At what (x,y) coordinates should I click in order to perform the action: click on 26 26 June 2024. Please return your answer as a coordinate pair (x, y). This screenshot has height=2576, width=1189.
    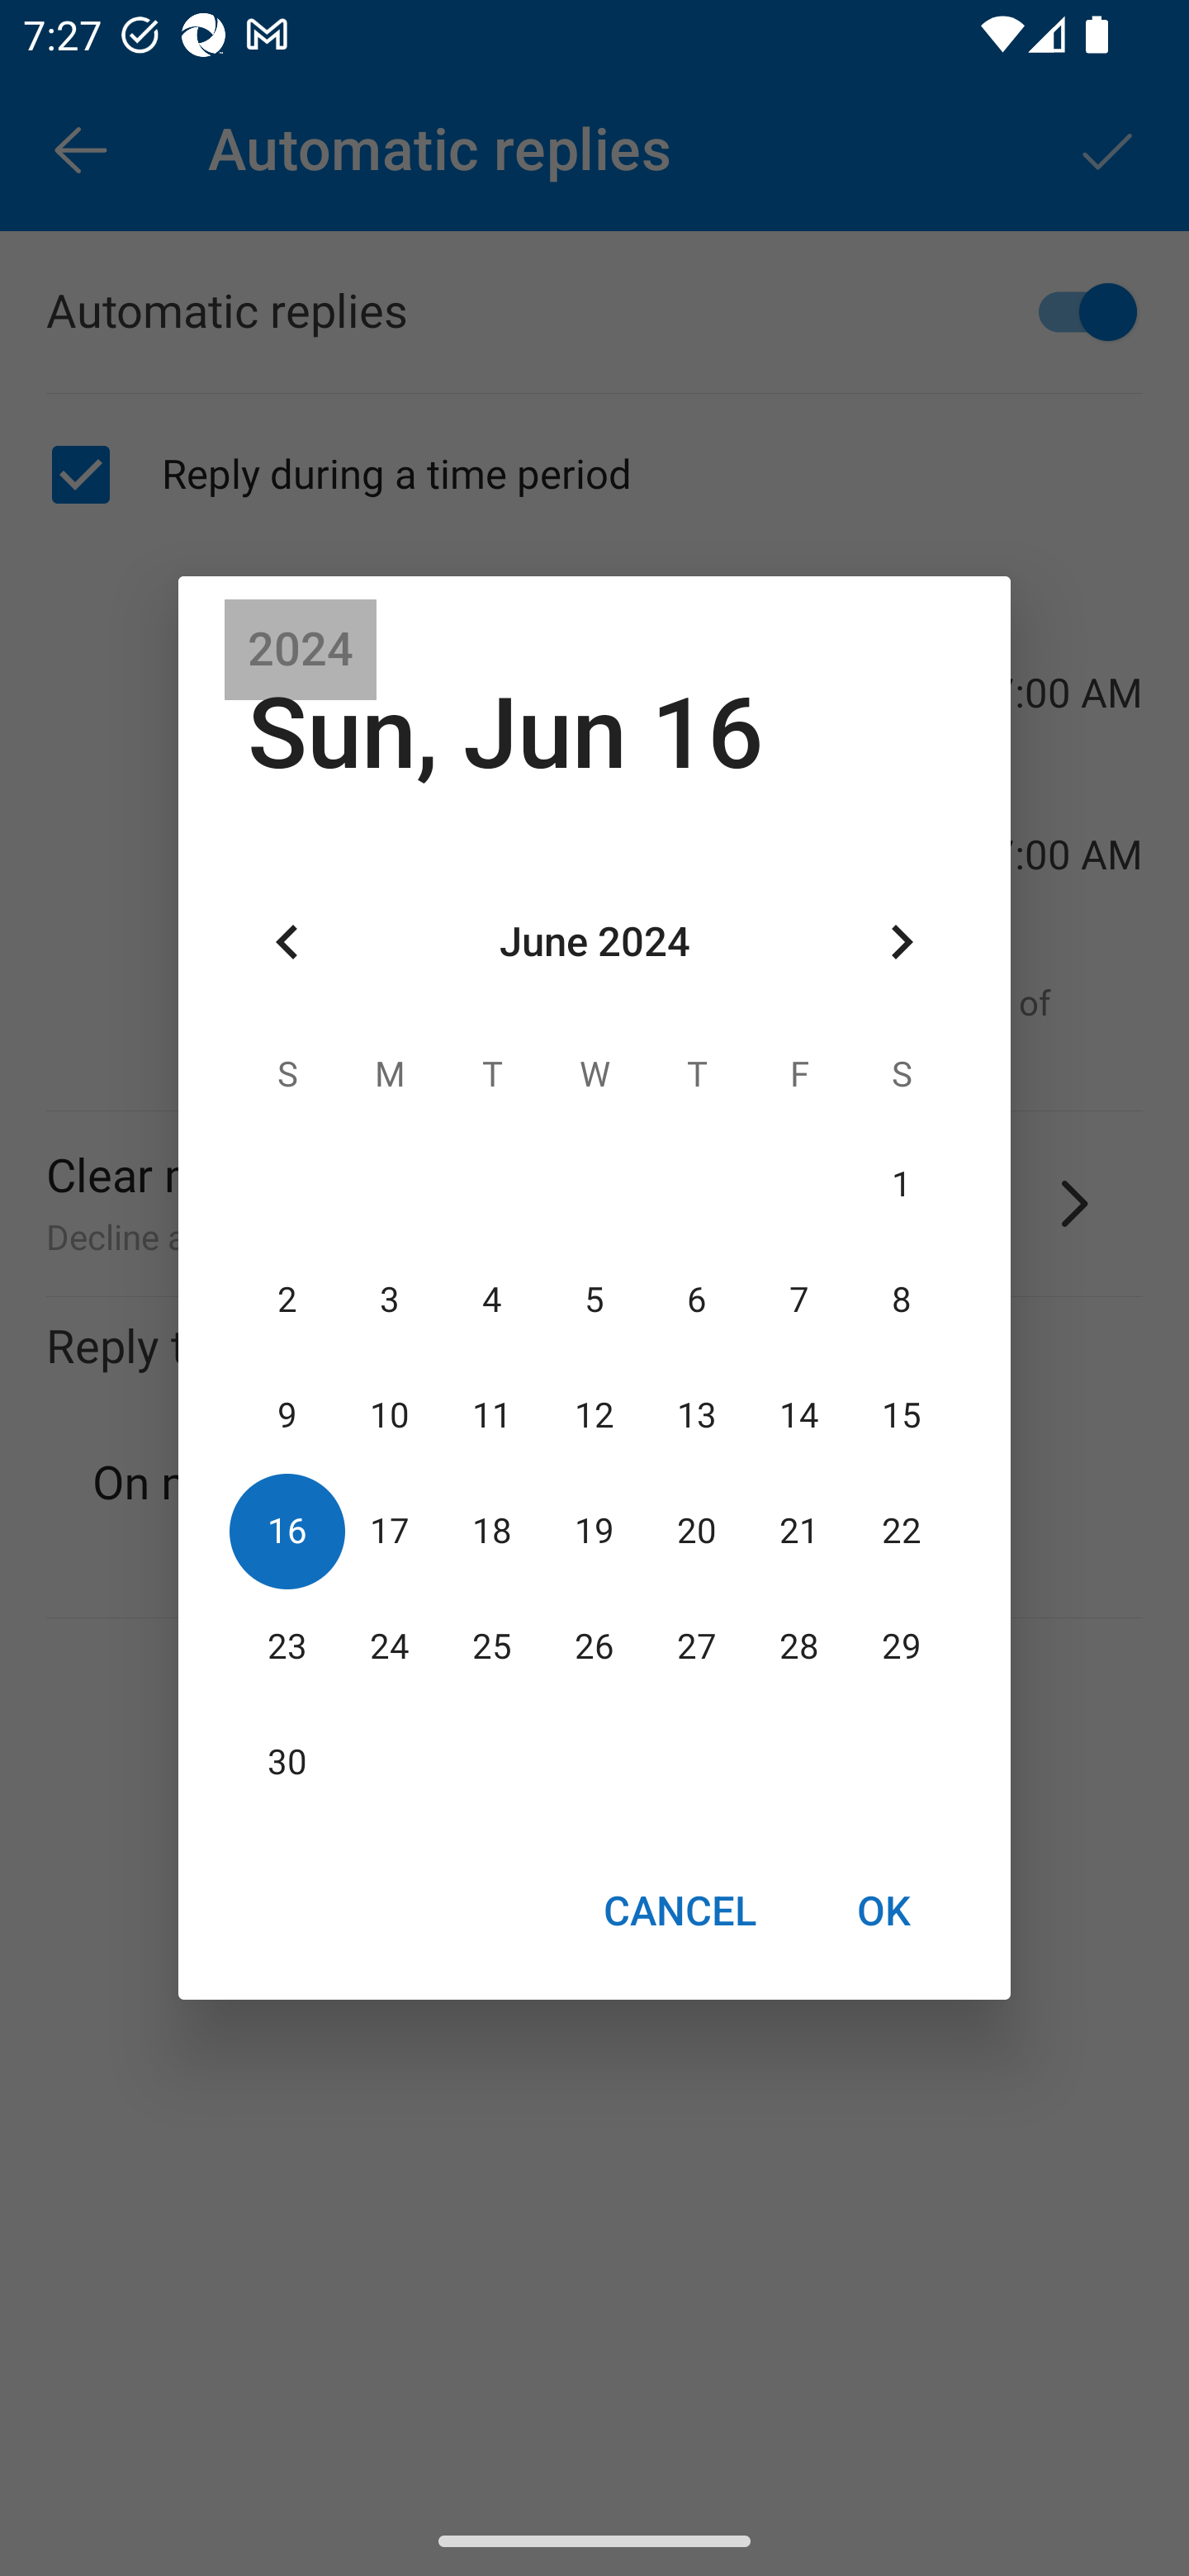
    Looking at the image, I should click on (594, 1647).